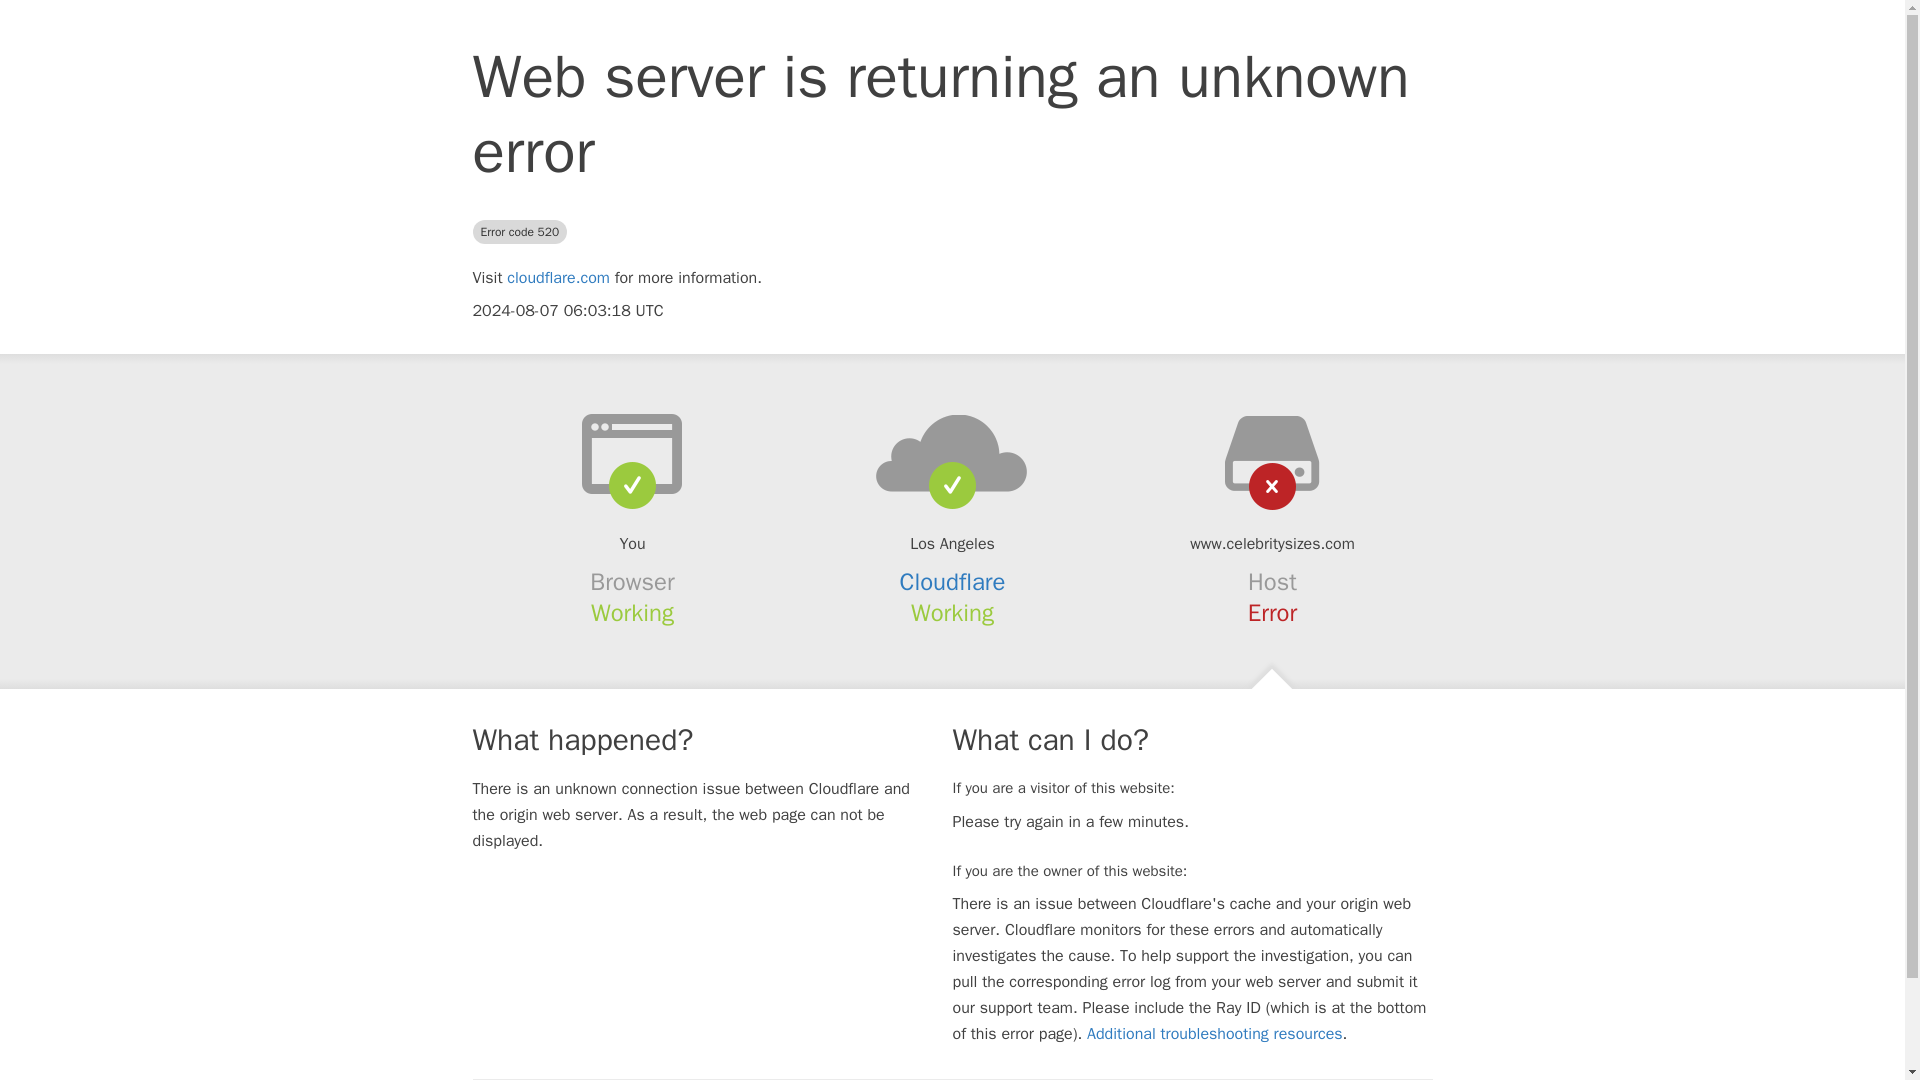 Image resolution: width=1920 pixels, height=1080 pixels. Describe the element at coordinates (1214, 1034) in the screenshot. I see `Additional troubleshooting resources` at that location.